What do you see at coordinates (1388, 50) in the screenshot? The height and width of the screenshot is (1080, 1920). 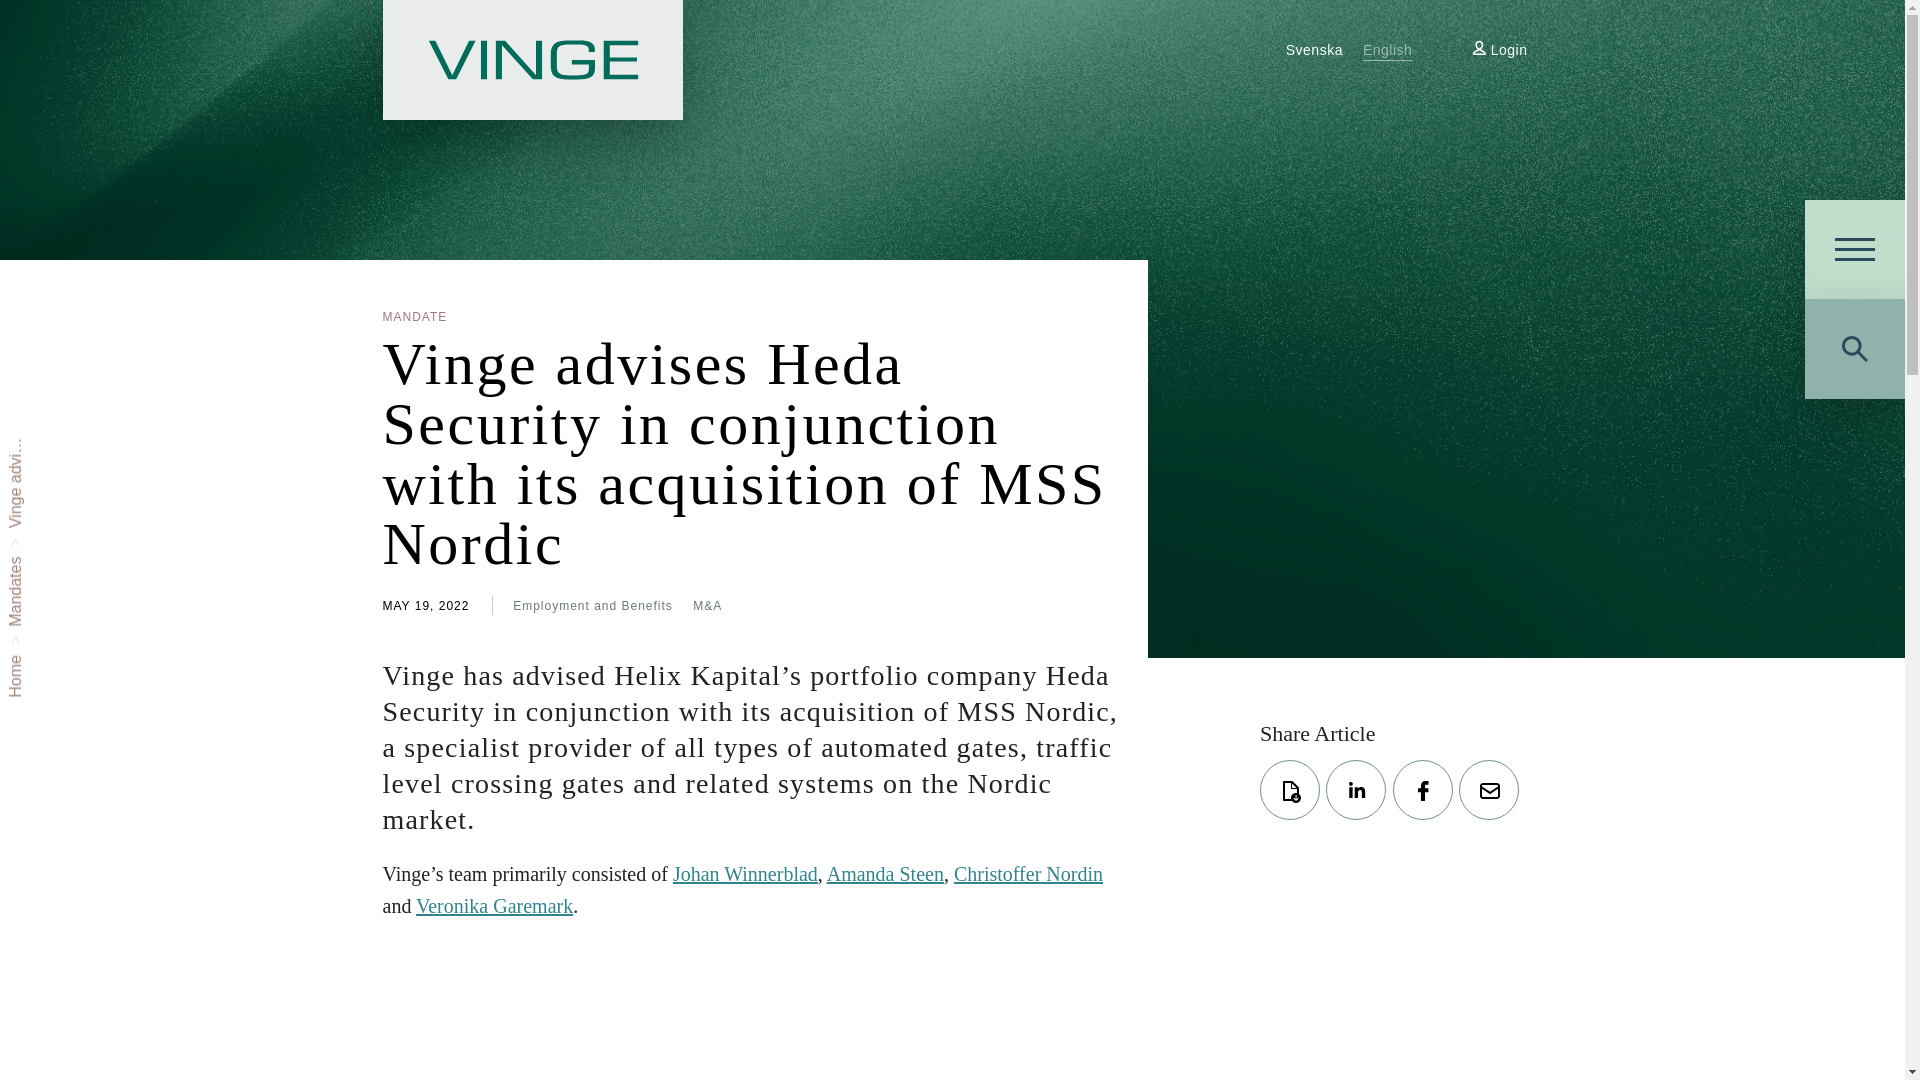 I see `English` at bounding box center [1388, 50].